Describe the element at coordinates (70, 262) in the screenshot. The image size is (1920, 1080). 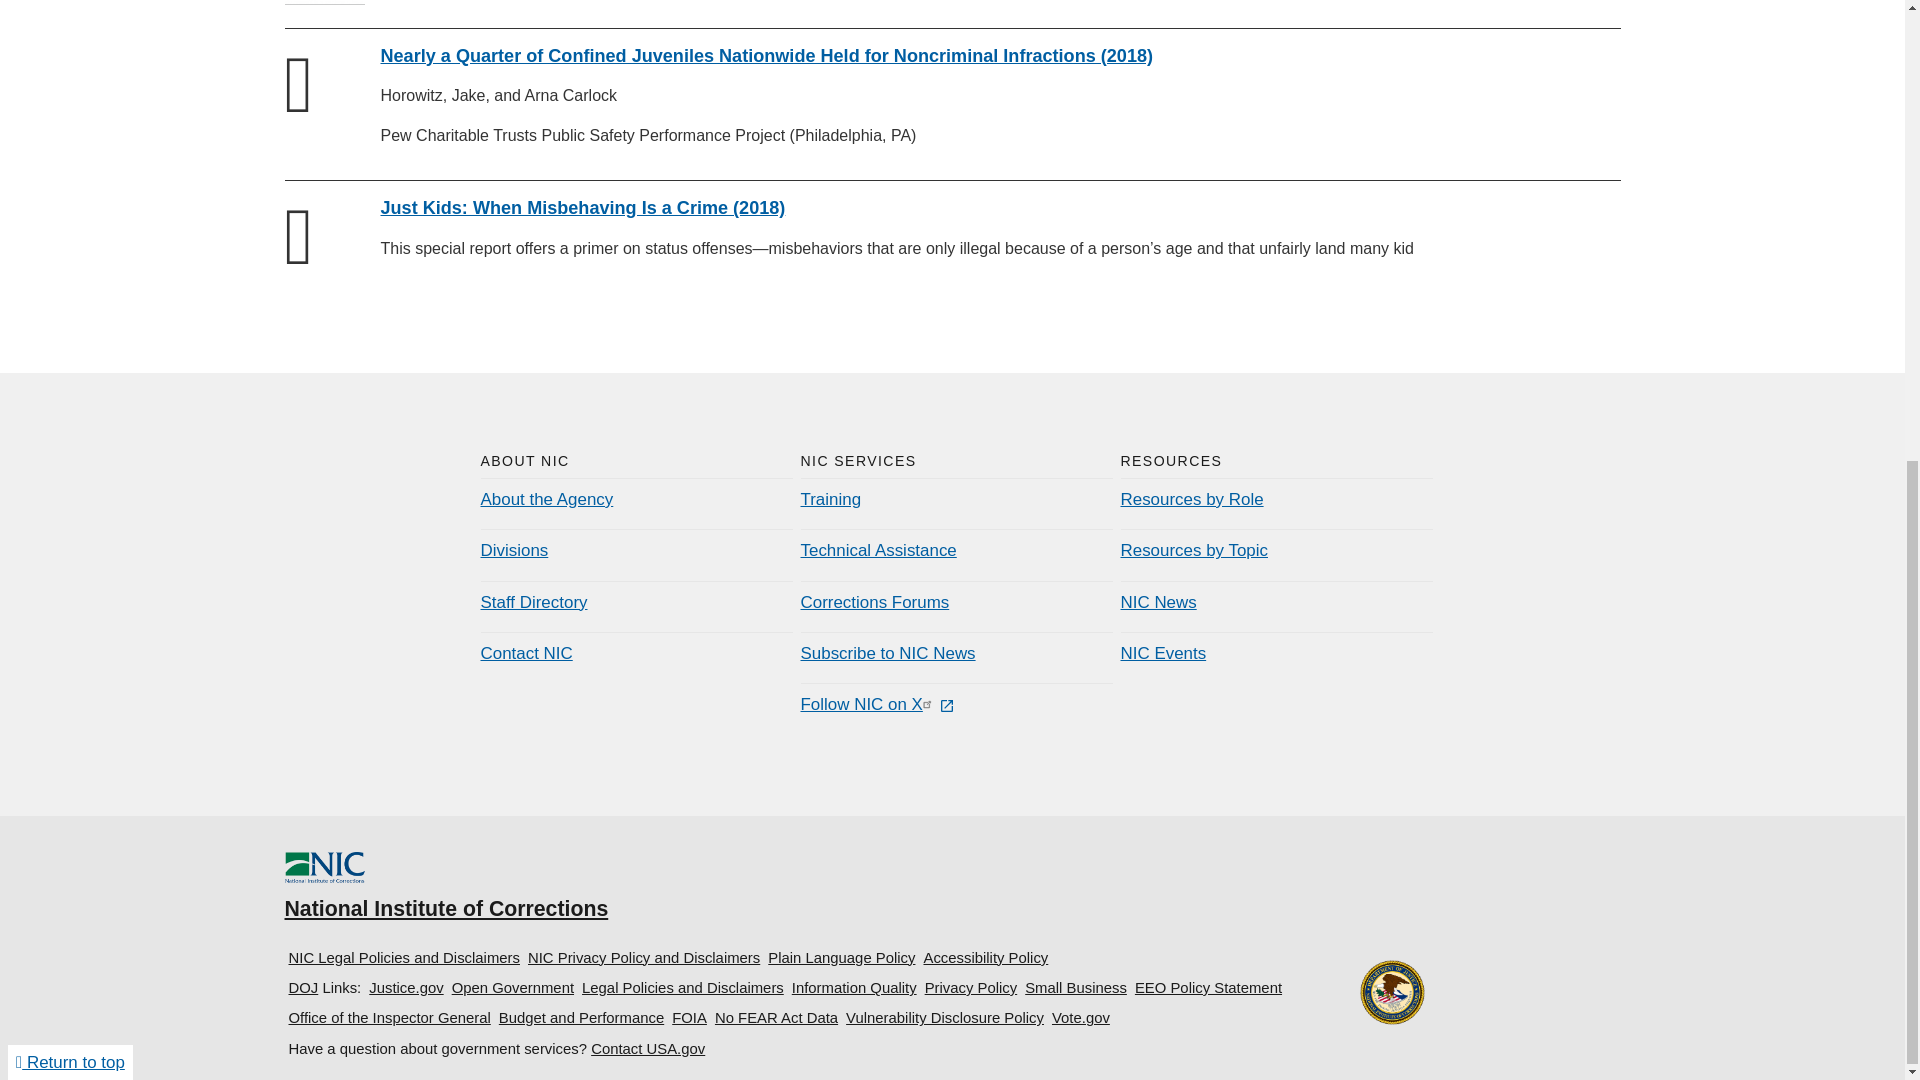
I see `Return to top` at that location.